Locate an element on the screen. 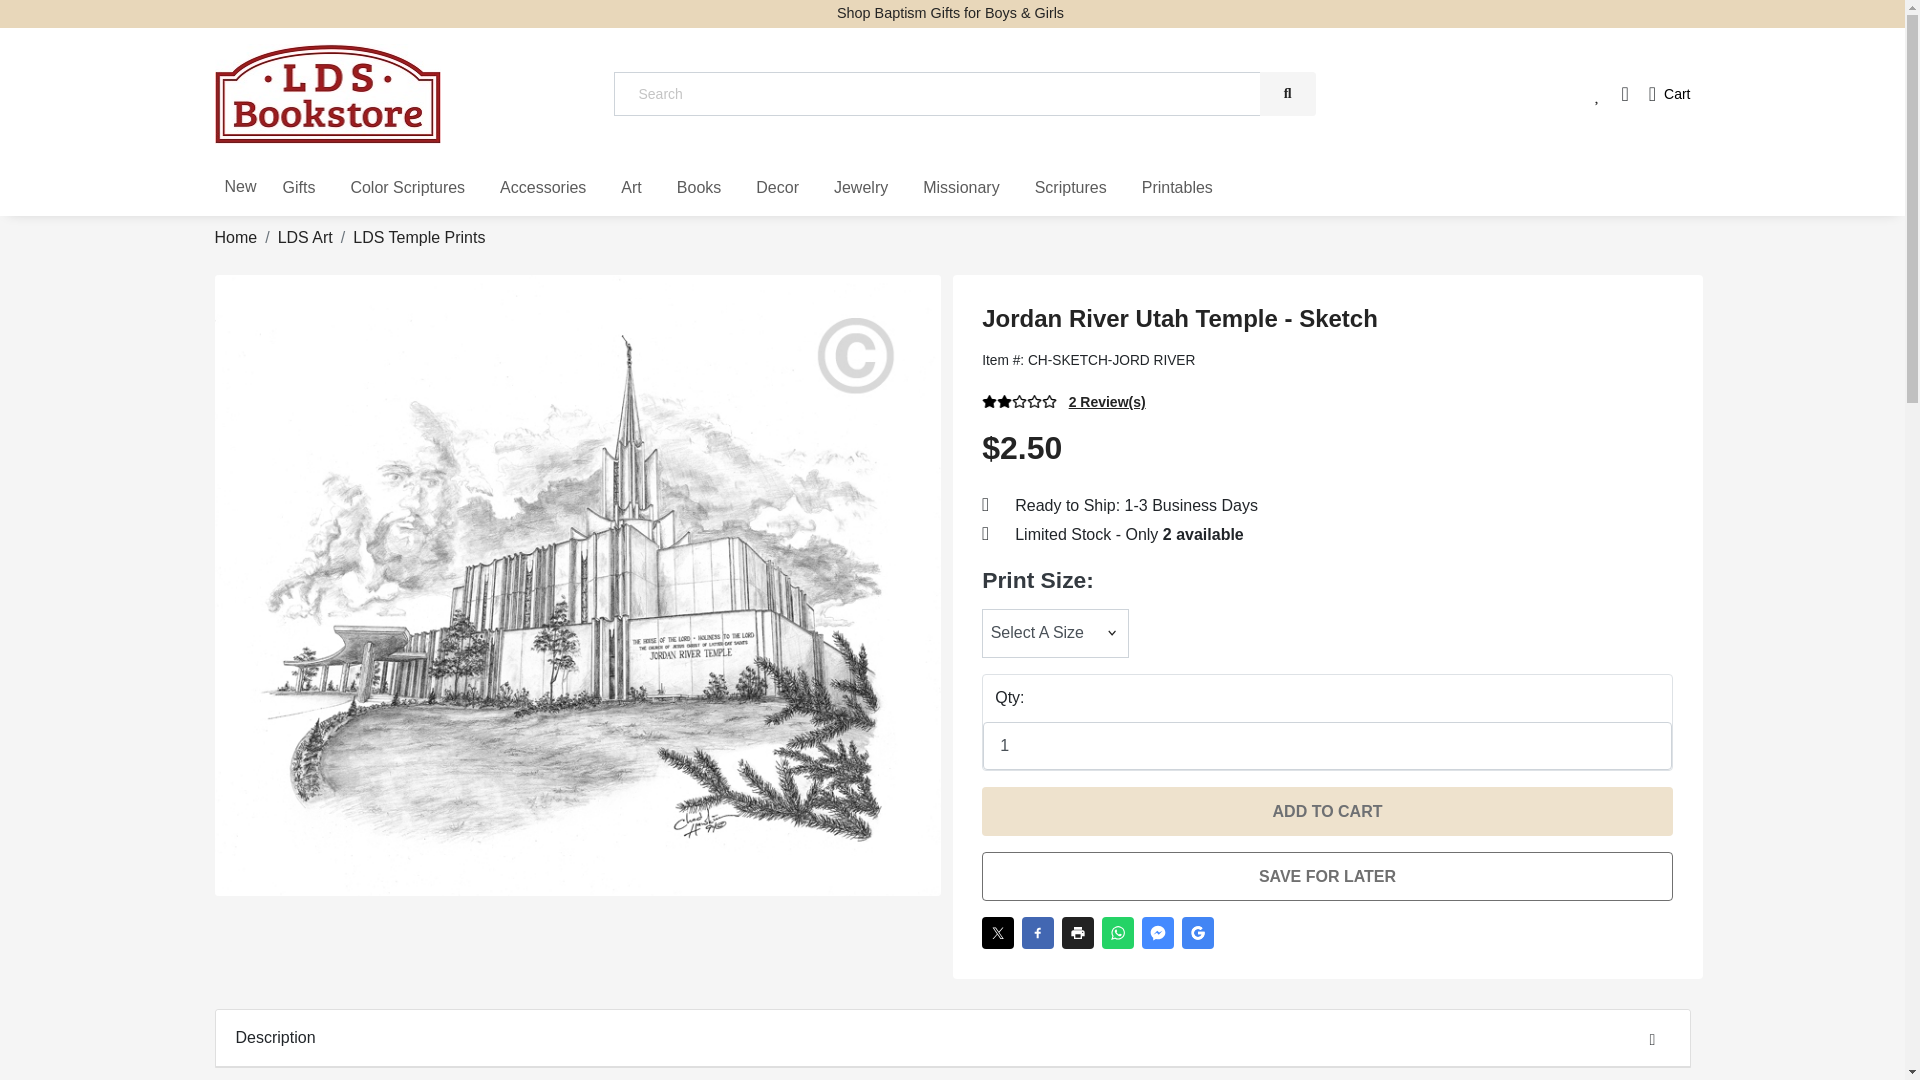  Accessories is located at coordinates (542, 188).